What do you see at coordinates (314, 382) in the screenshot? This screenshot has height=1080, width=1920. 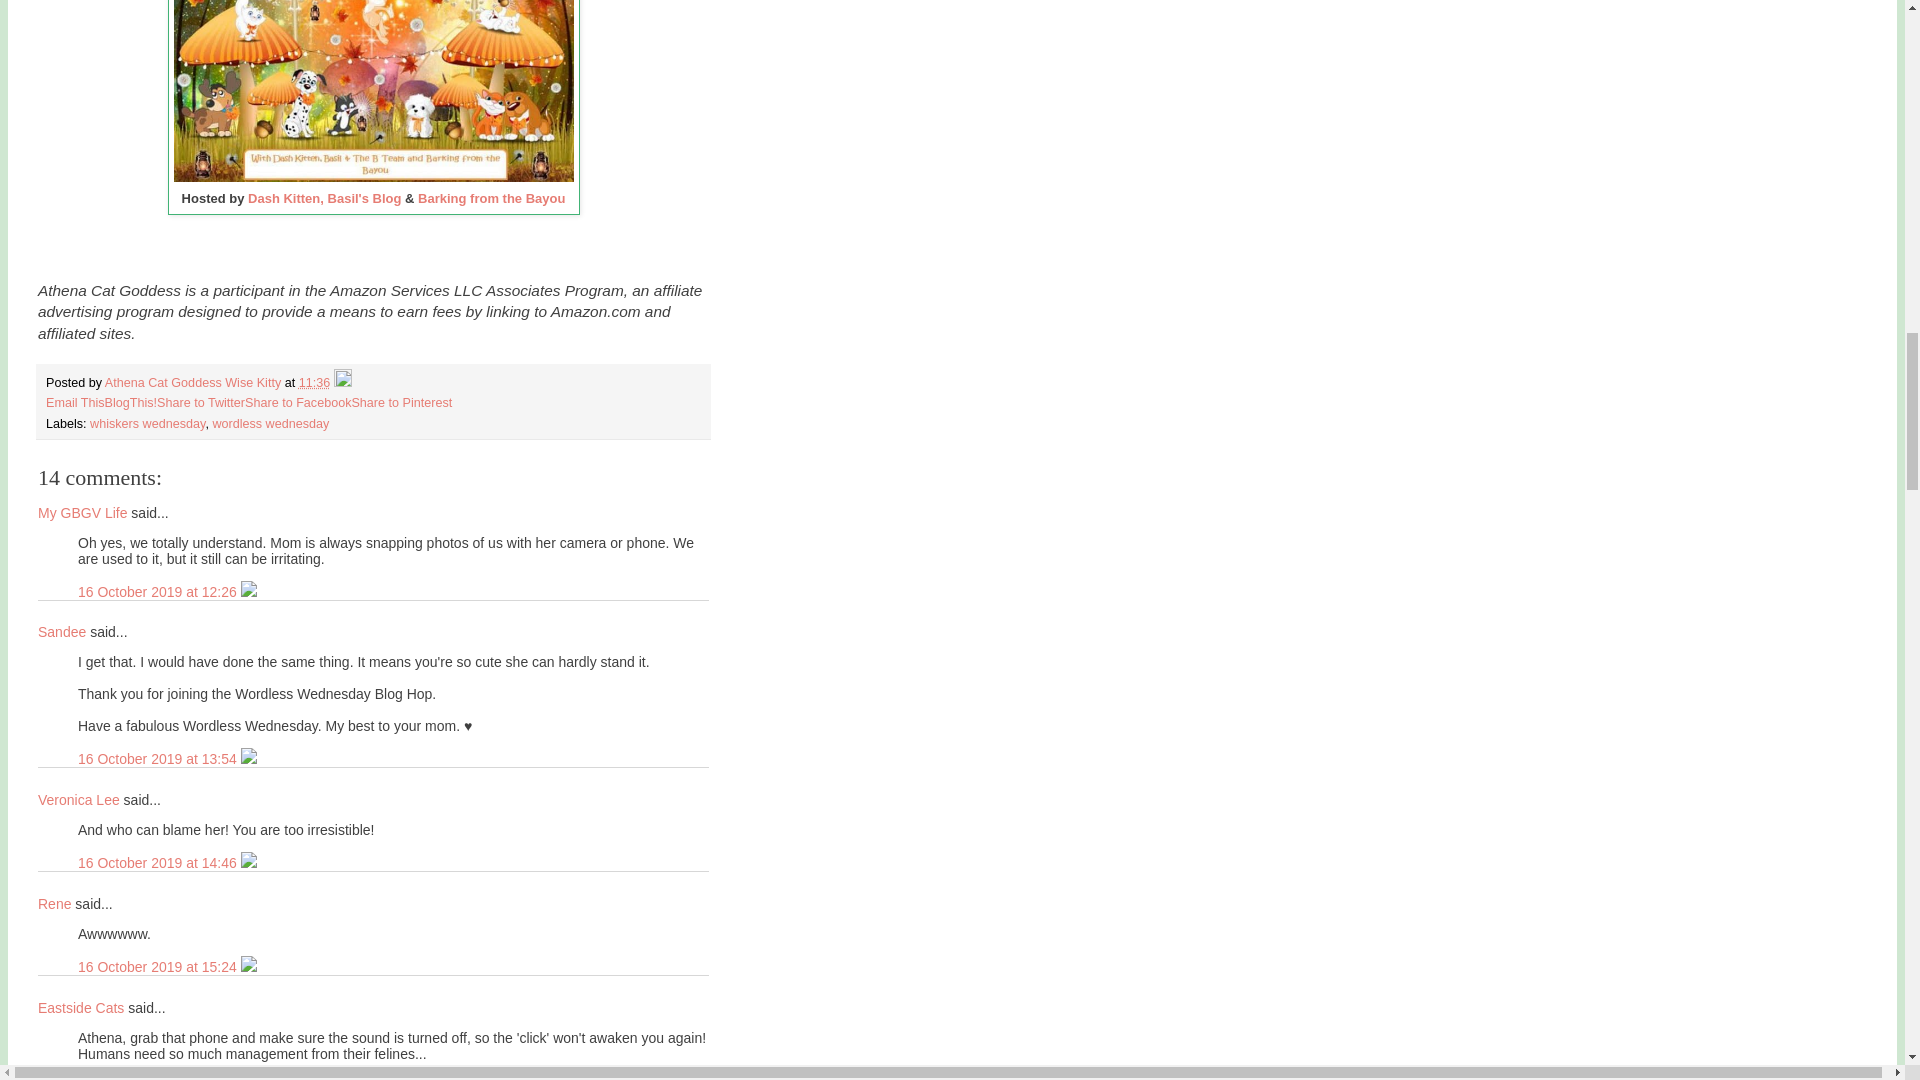 I see `11:36` at bounding box center [314, 382].